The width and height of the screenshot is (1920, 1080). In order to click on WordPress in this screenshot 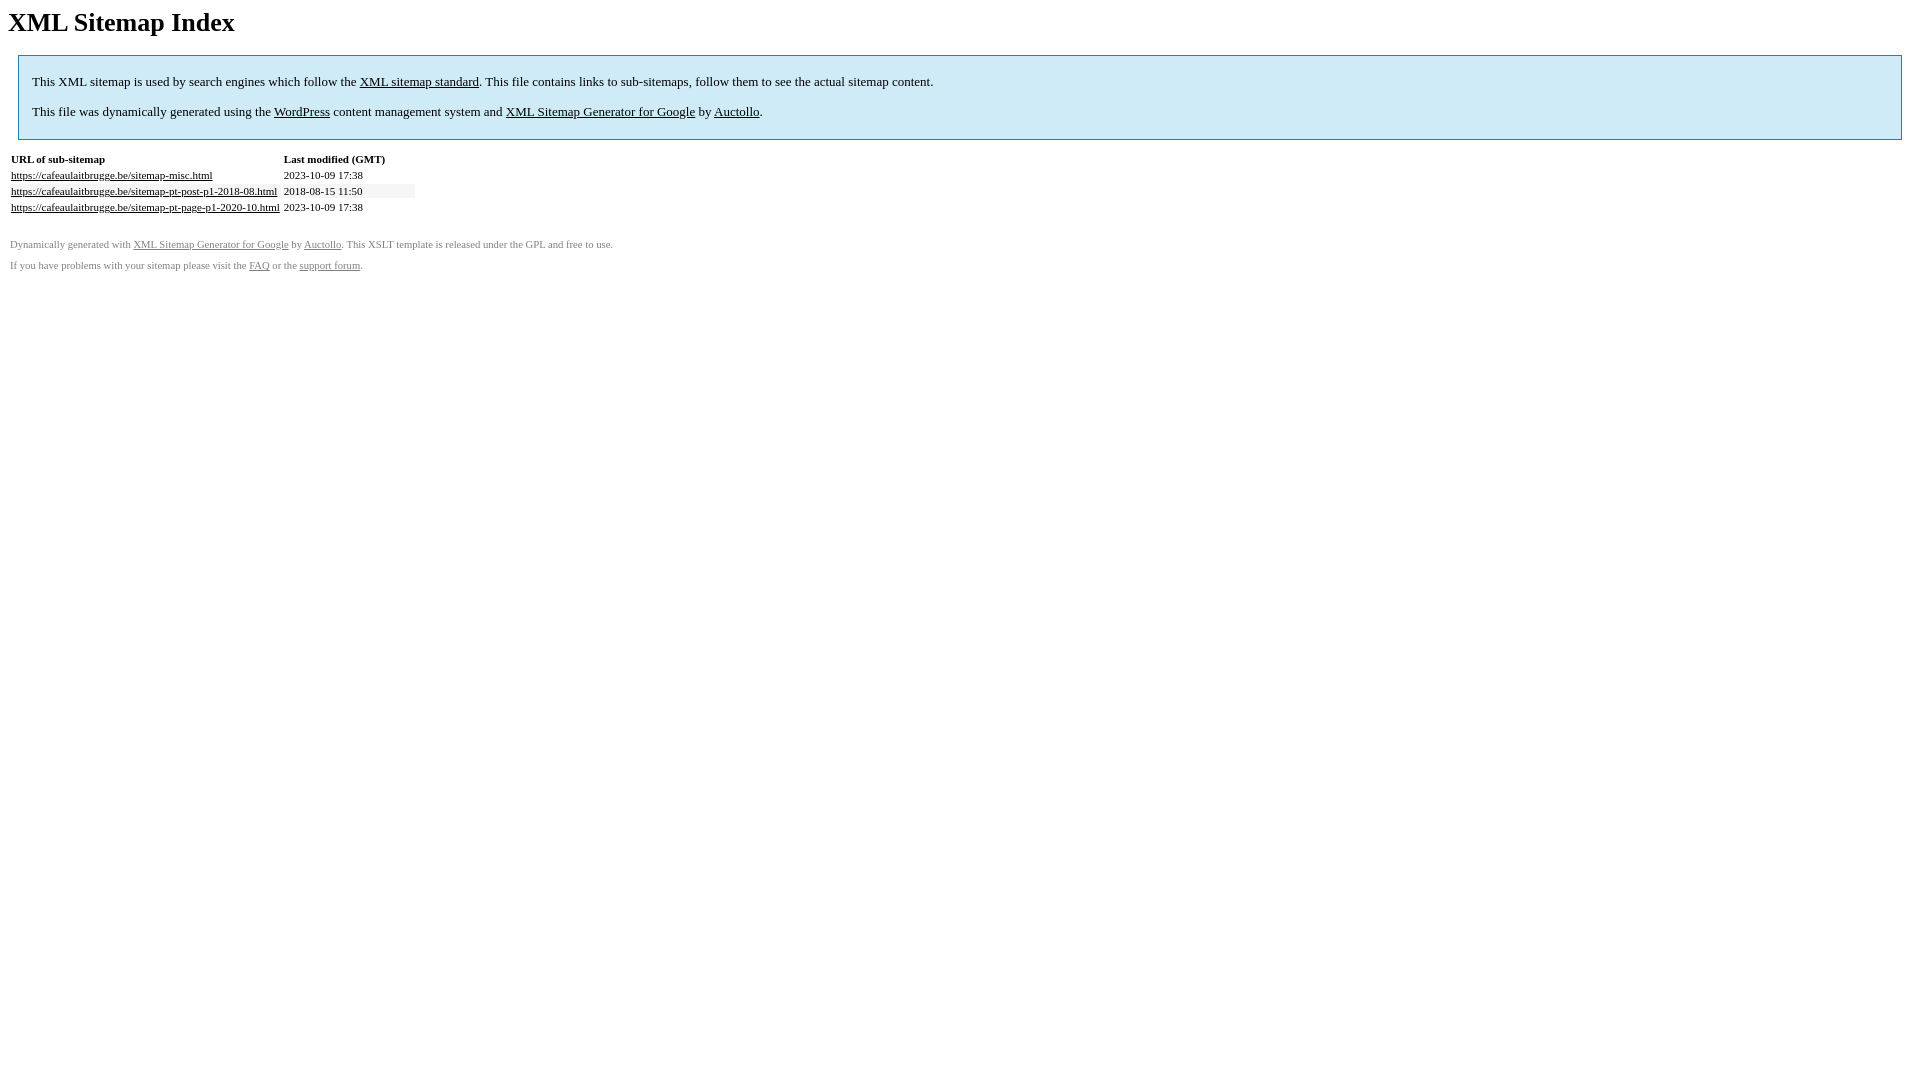, I will do `click(302, 112)`.